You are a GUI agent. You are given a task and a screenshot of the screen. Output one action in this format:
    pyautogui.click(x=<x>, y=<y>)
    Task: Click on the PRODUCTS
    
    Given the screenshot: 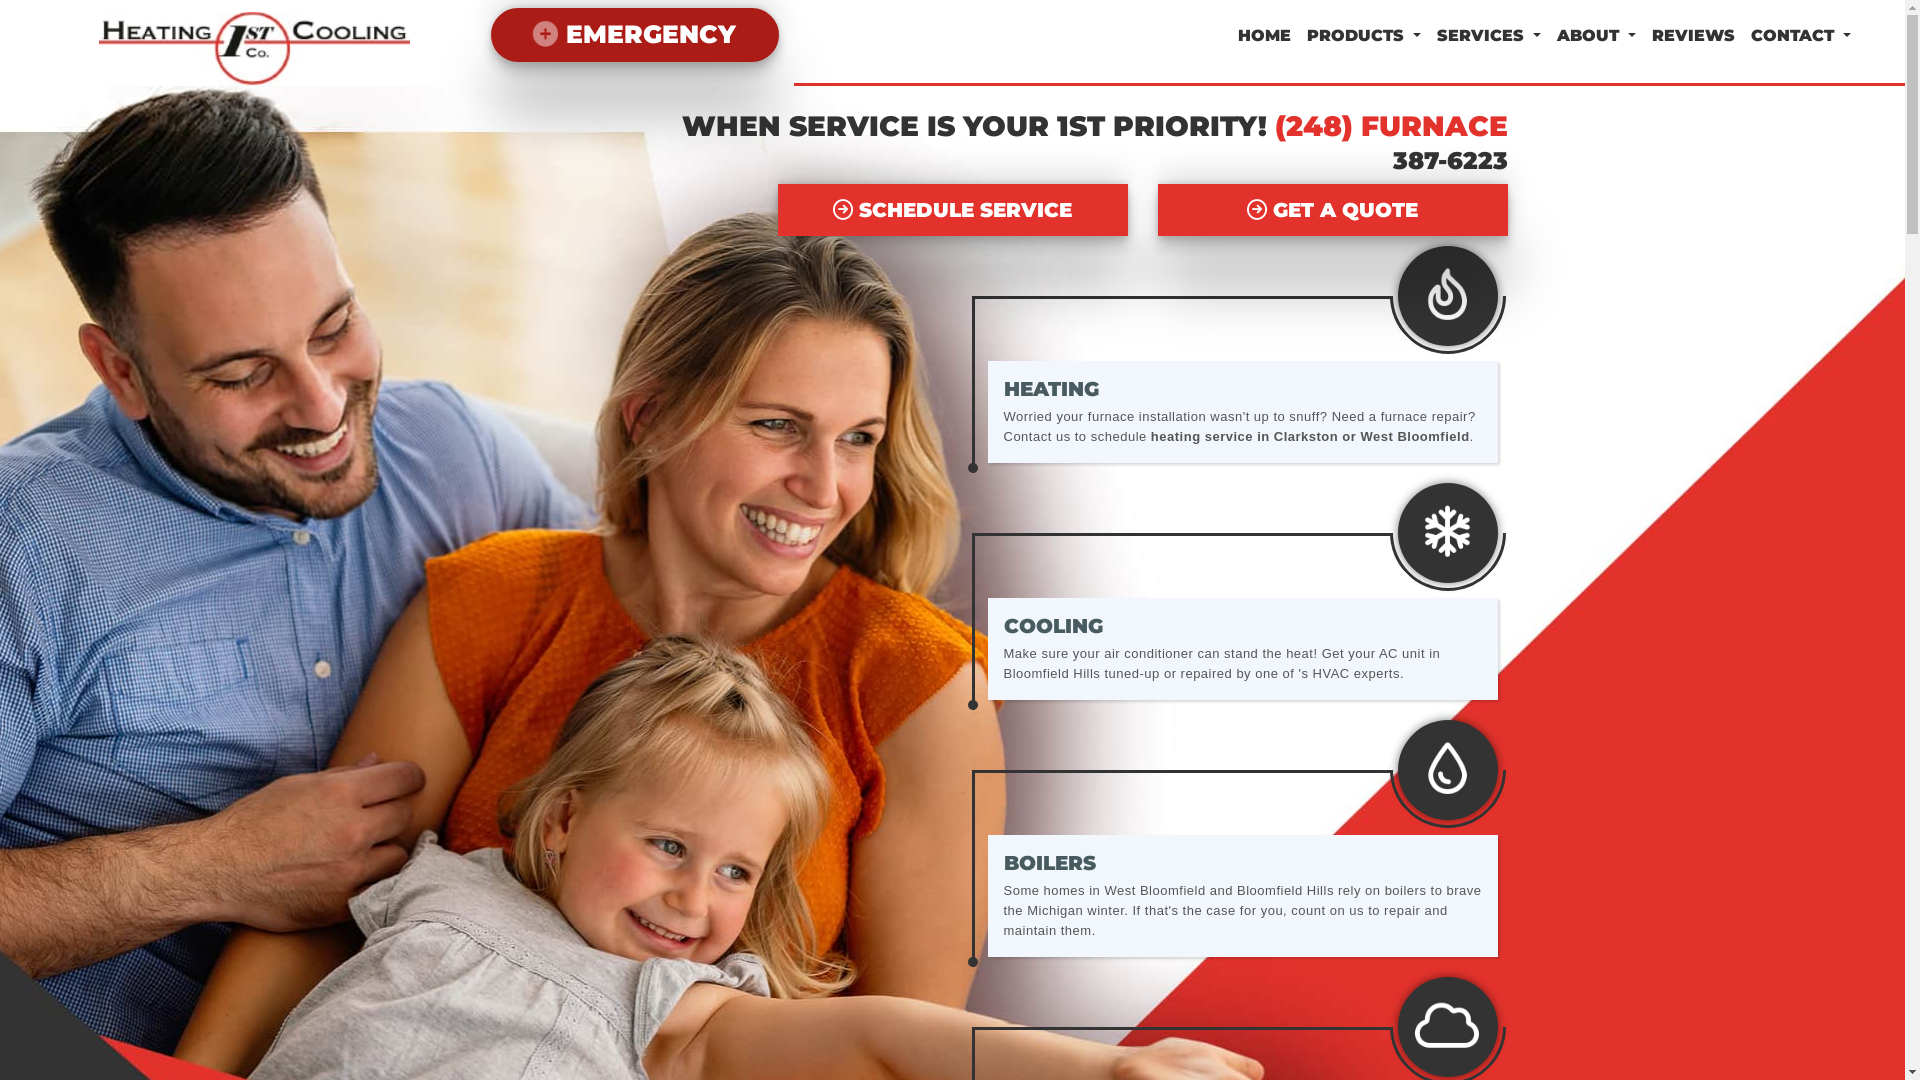 What is the action you would take?
    pyautogui.click(x=1364, y=36)
    